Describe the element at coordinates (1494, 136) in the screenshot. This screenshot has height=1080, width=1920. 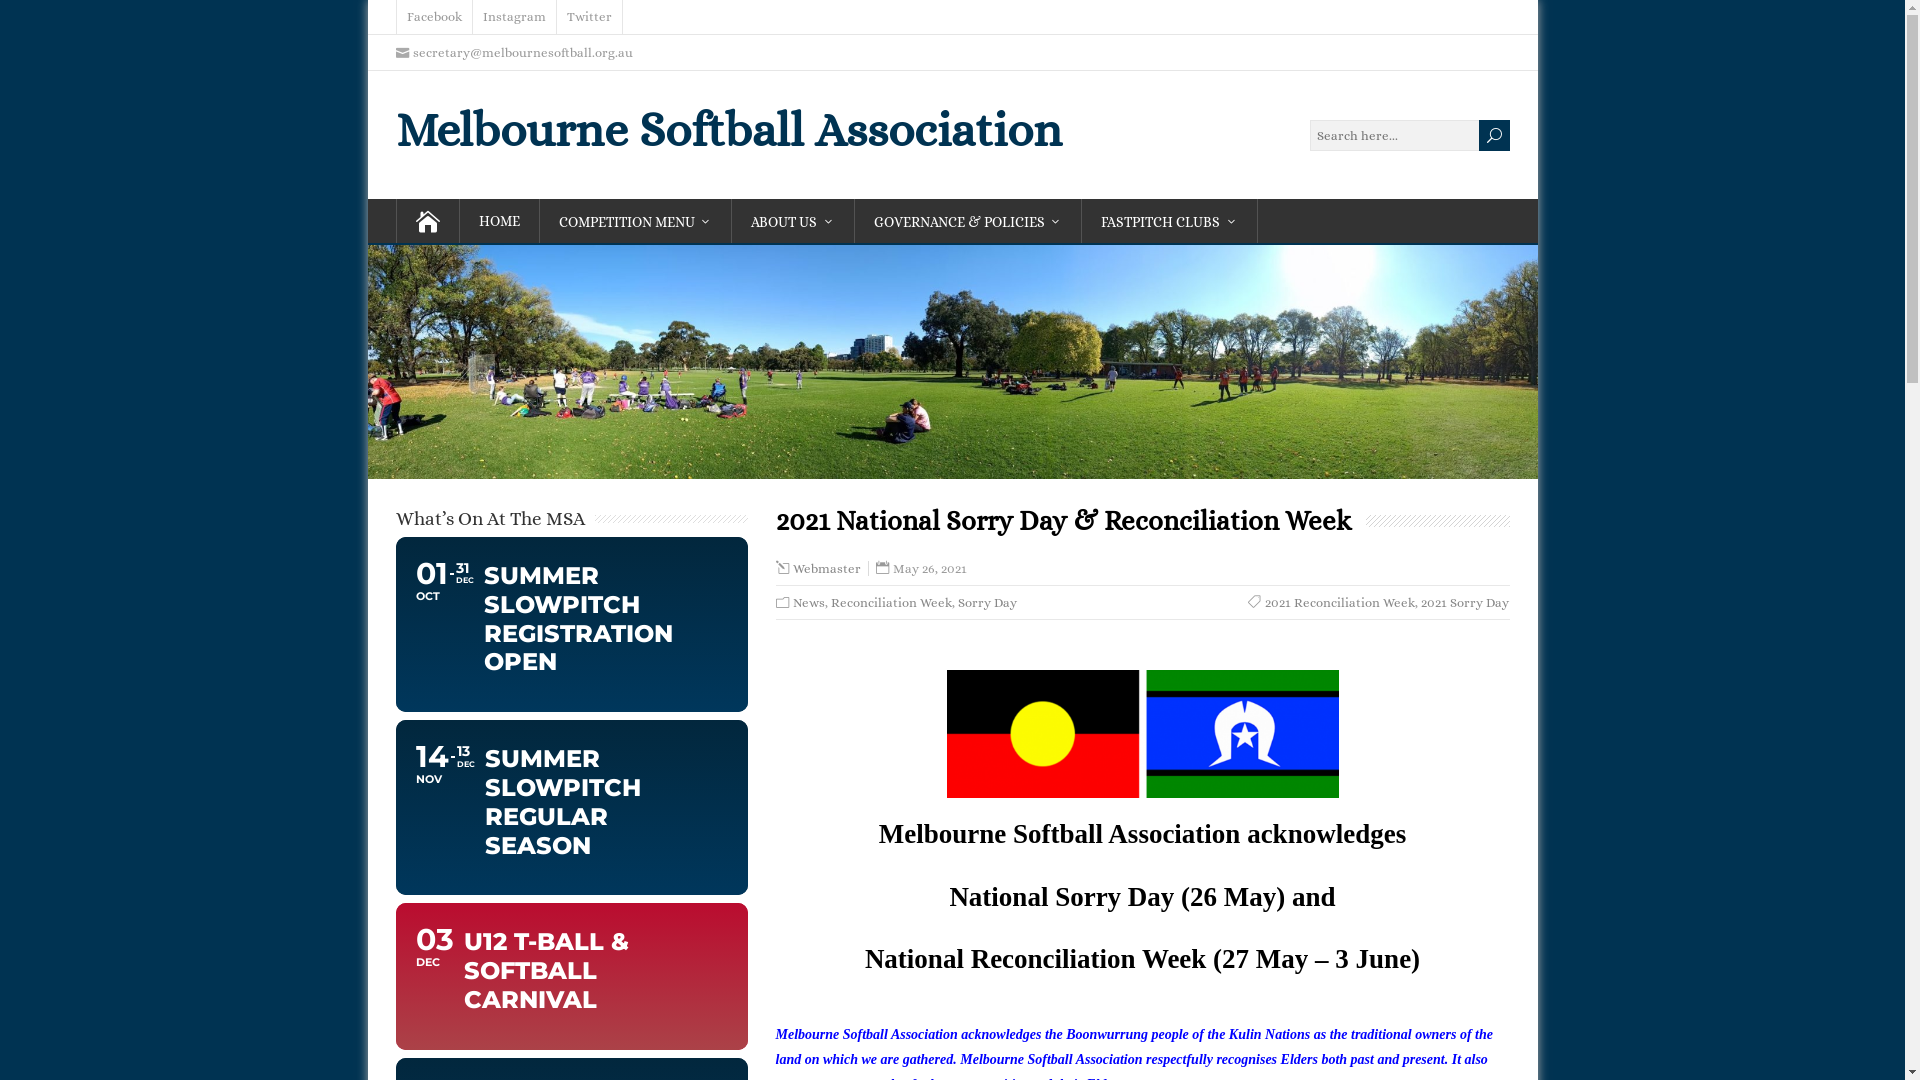
I see `U` at that location.